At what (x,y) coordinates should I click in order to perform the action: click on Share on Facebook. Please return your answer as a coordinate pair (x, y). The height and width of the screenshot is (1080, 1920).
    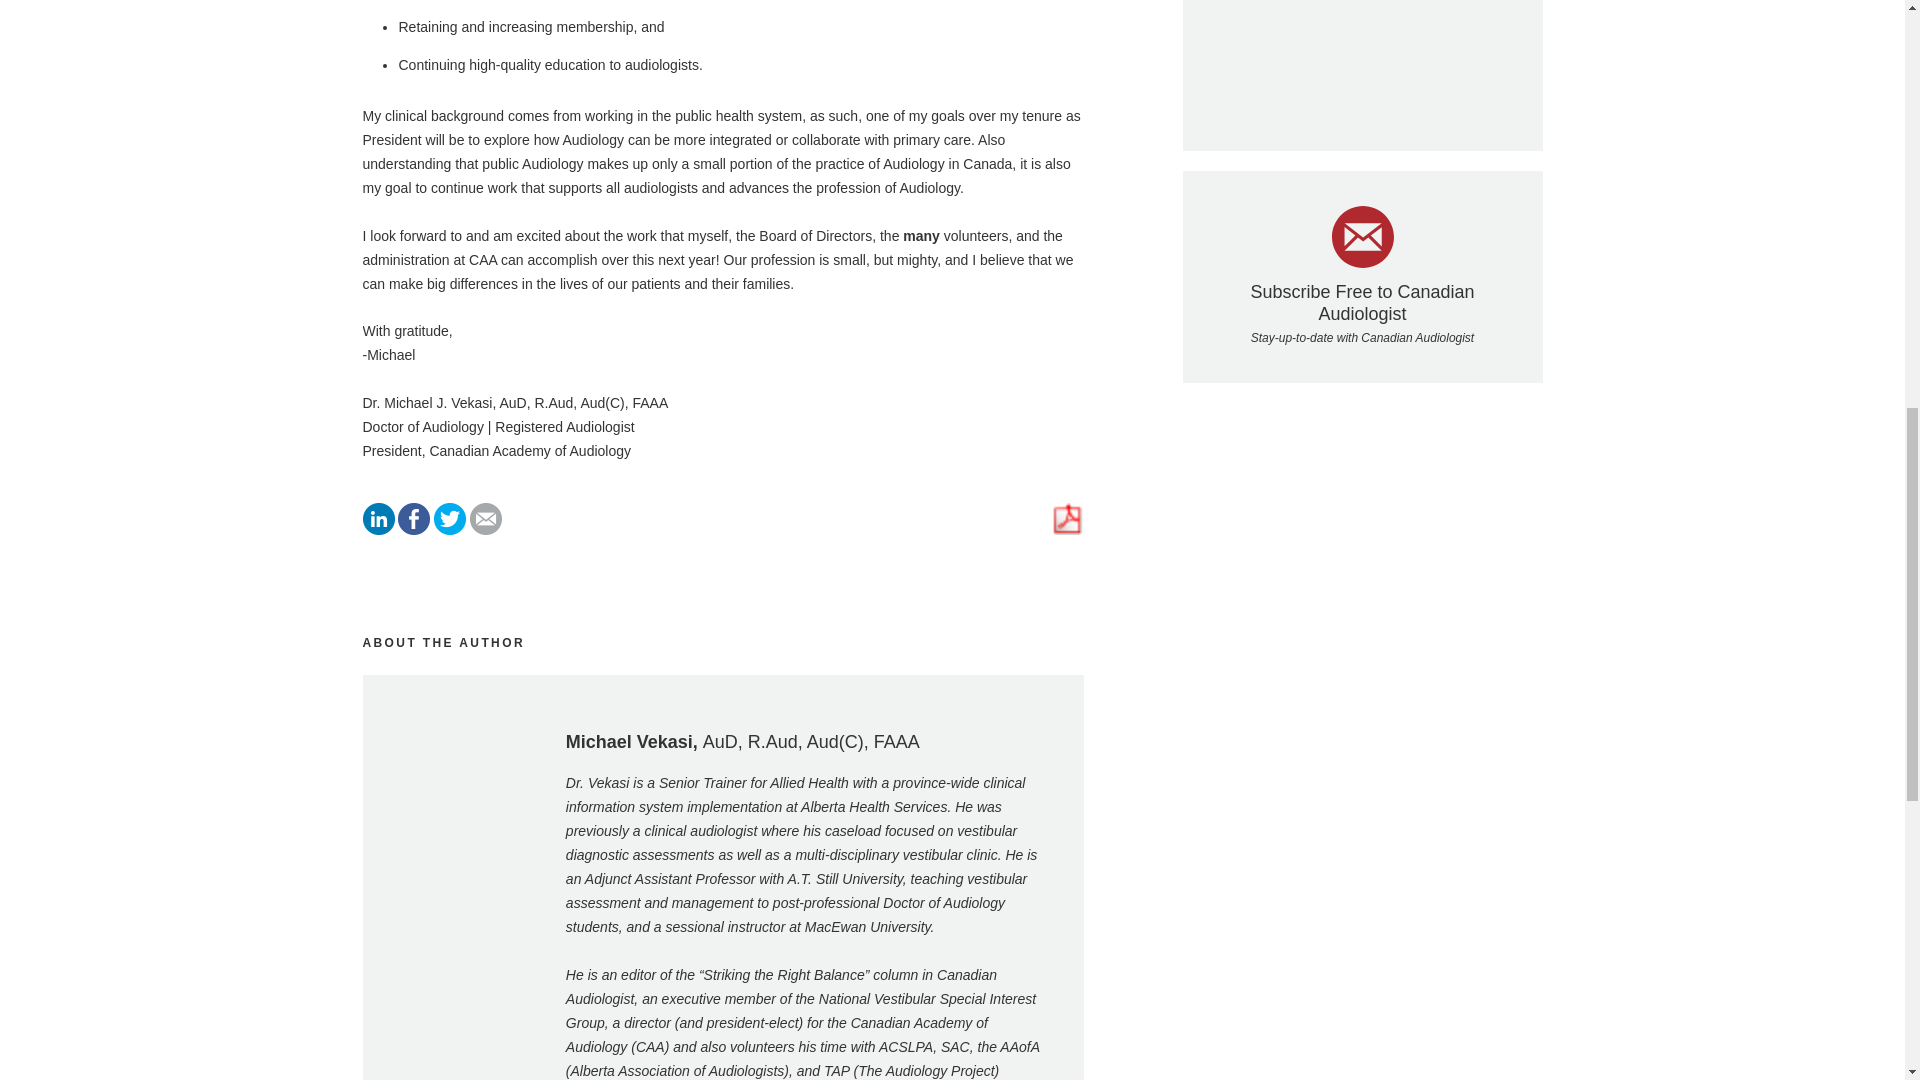
    Looking at the image, I should click on (414, 529).